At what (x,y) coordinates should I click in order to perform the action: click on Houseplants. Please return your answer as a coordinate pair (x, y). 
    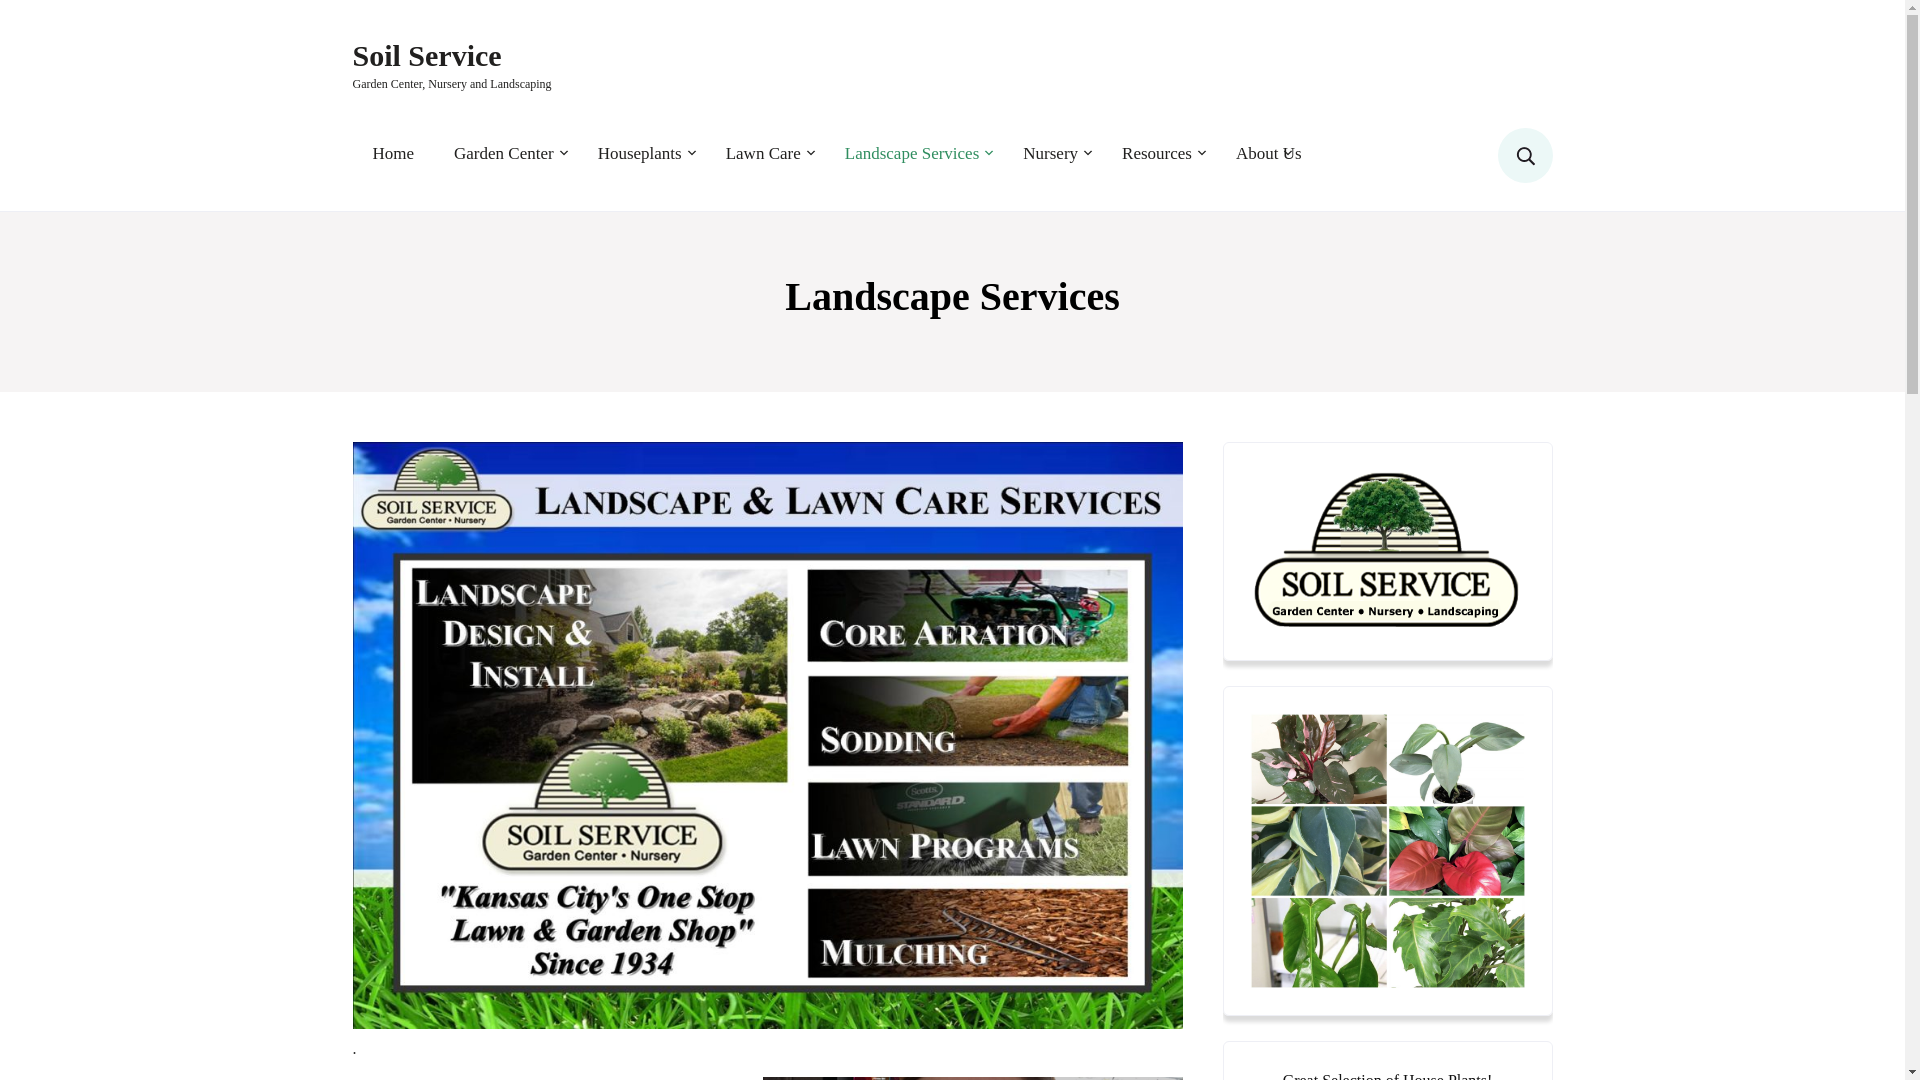
    Looking at the image, I should click on (642, 153).